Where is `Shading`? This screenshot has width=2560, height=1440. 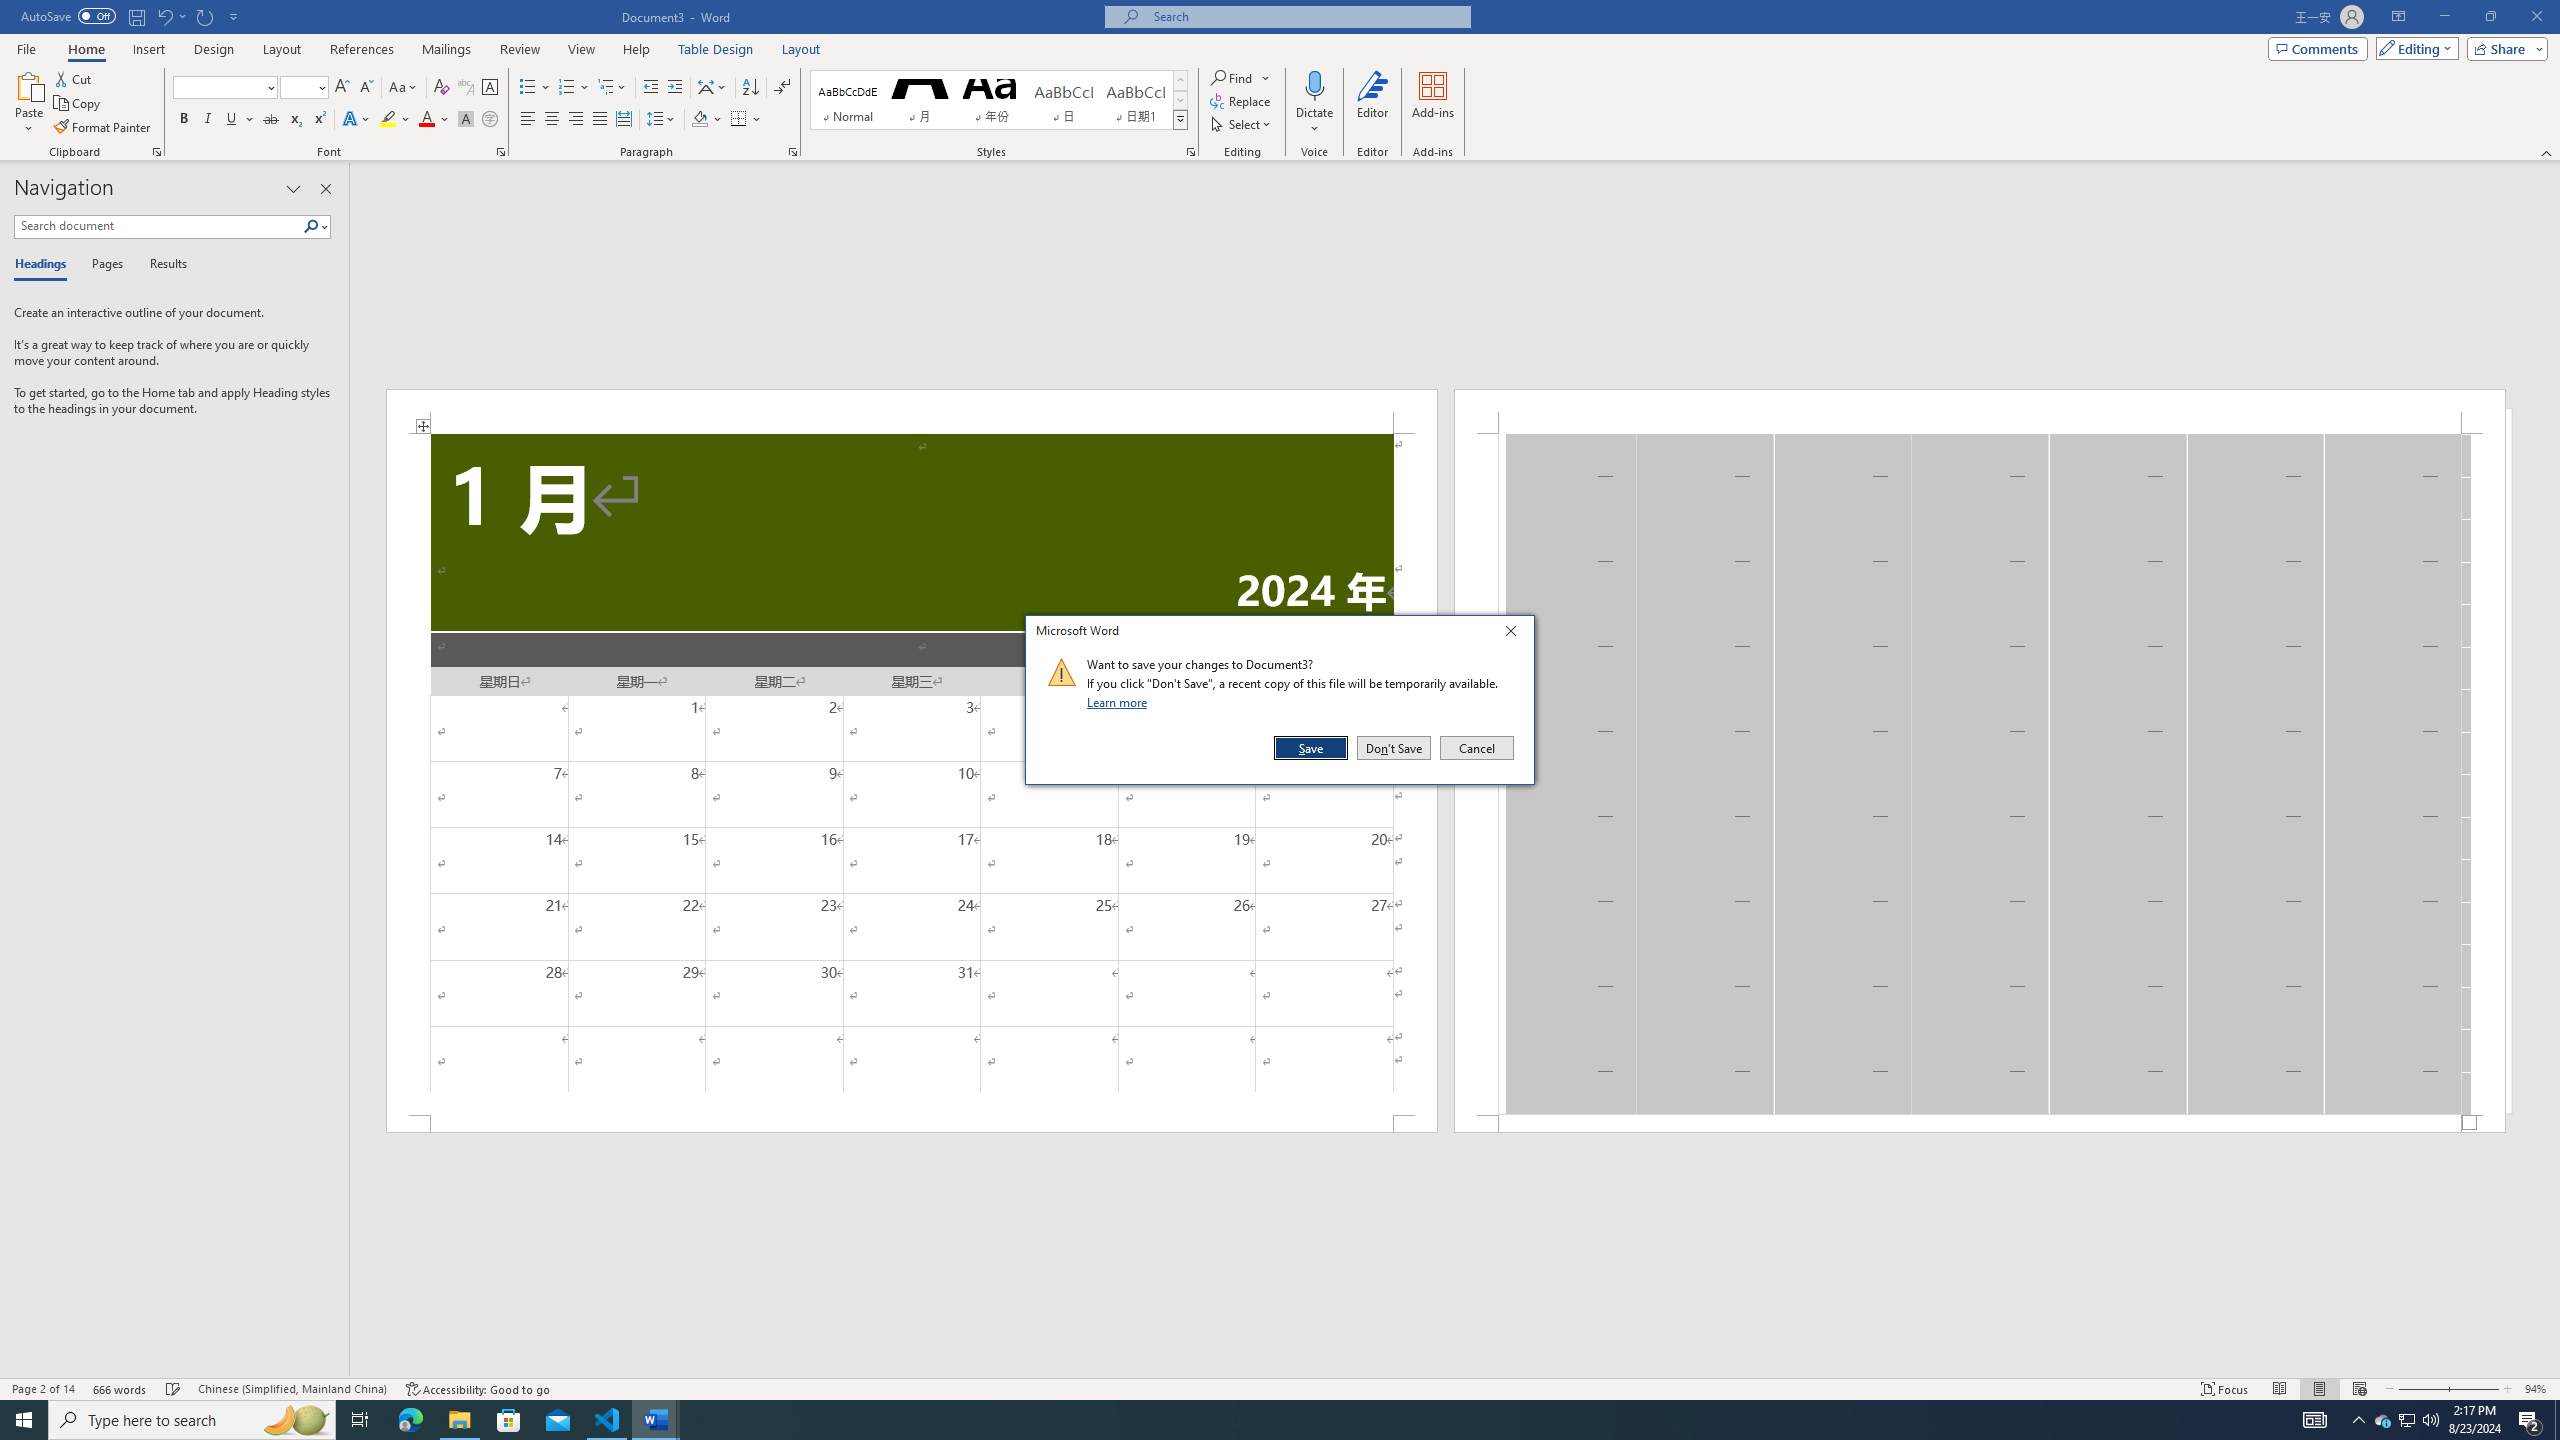
Shading is located at coordinates (708, 120).